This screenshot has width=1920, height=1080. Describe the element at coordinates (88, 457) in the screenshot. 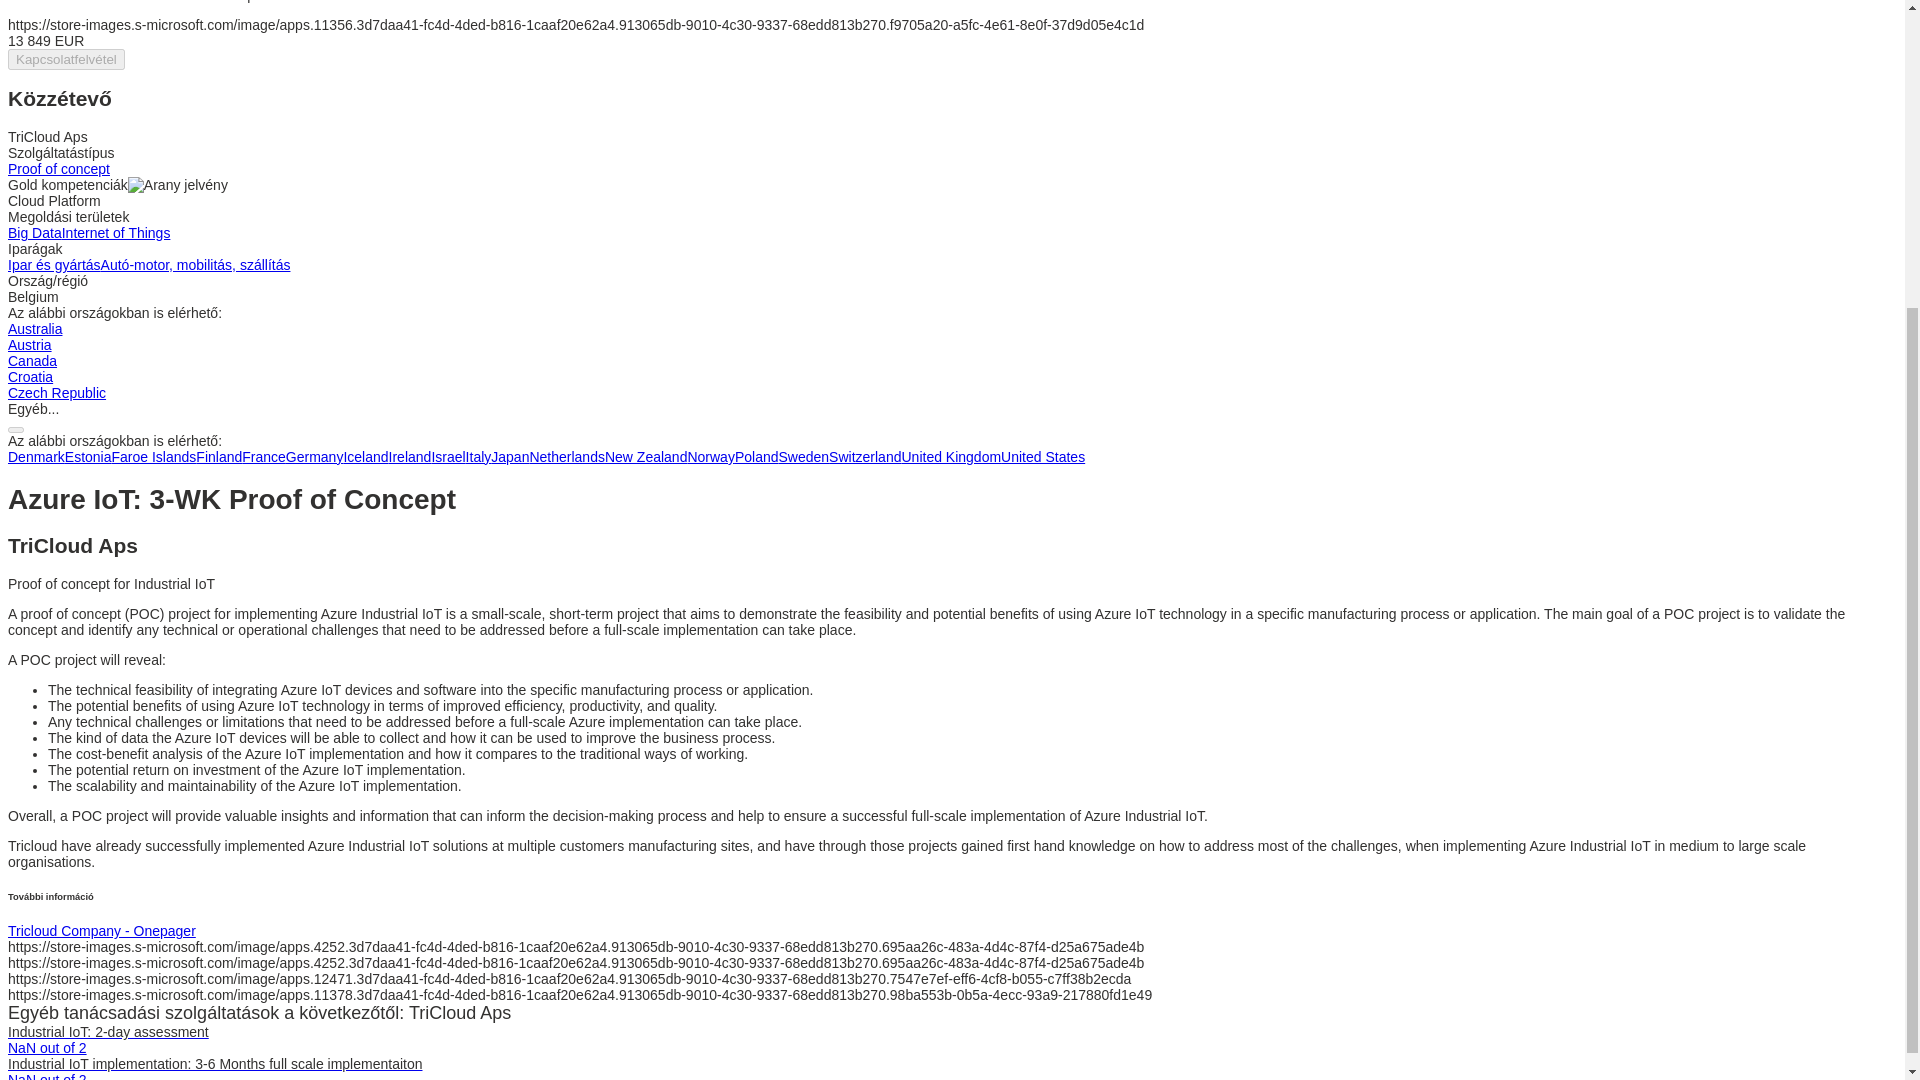

I see `Estonia` at that location.